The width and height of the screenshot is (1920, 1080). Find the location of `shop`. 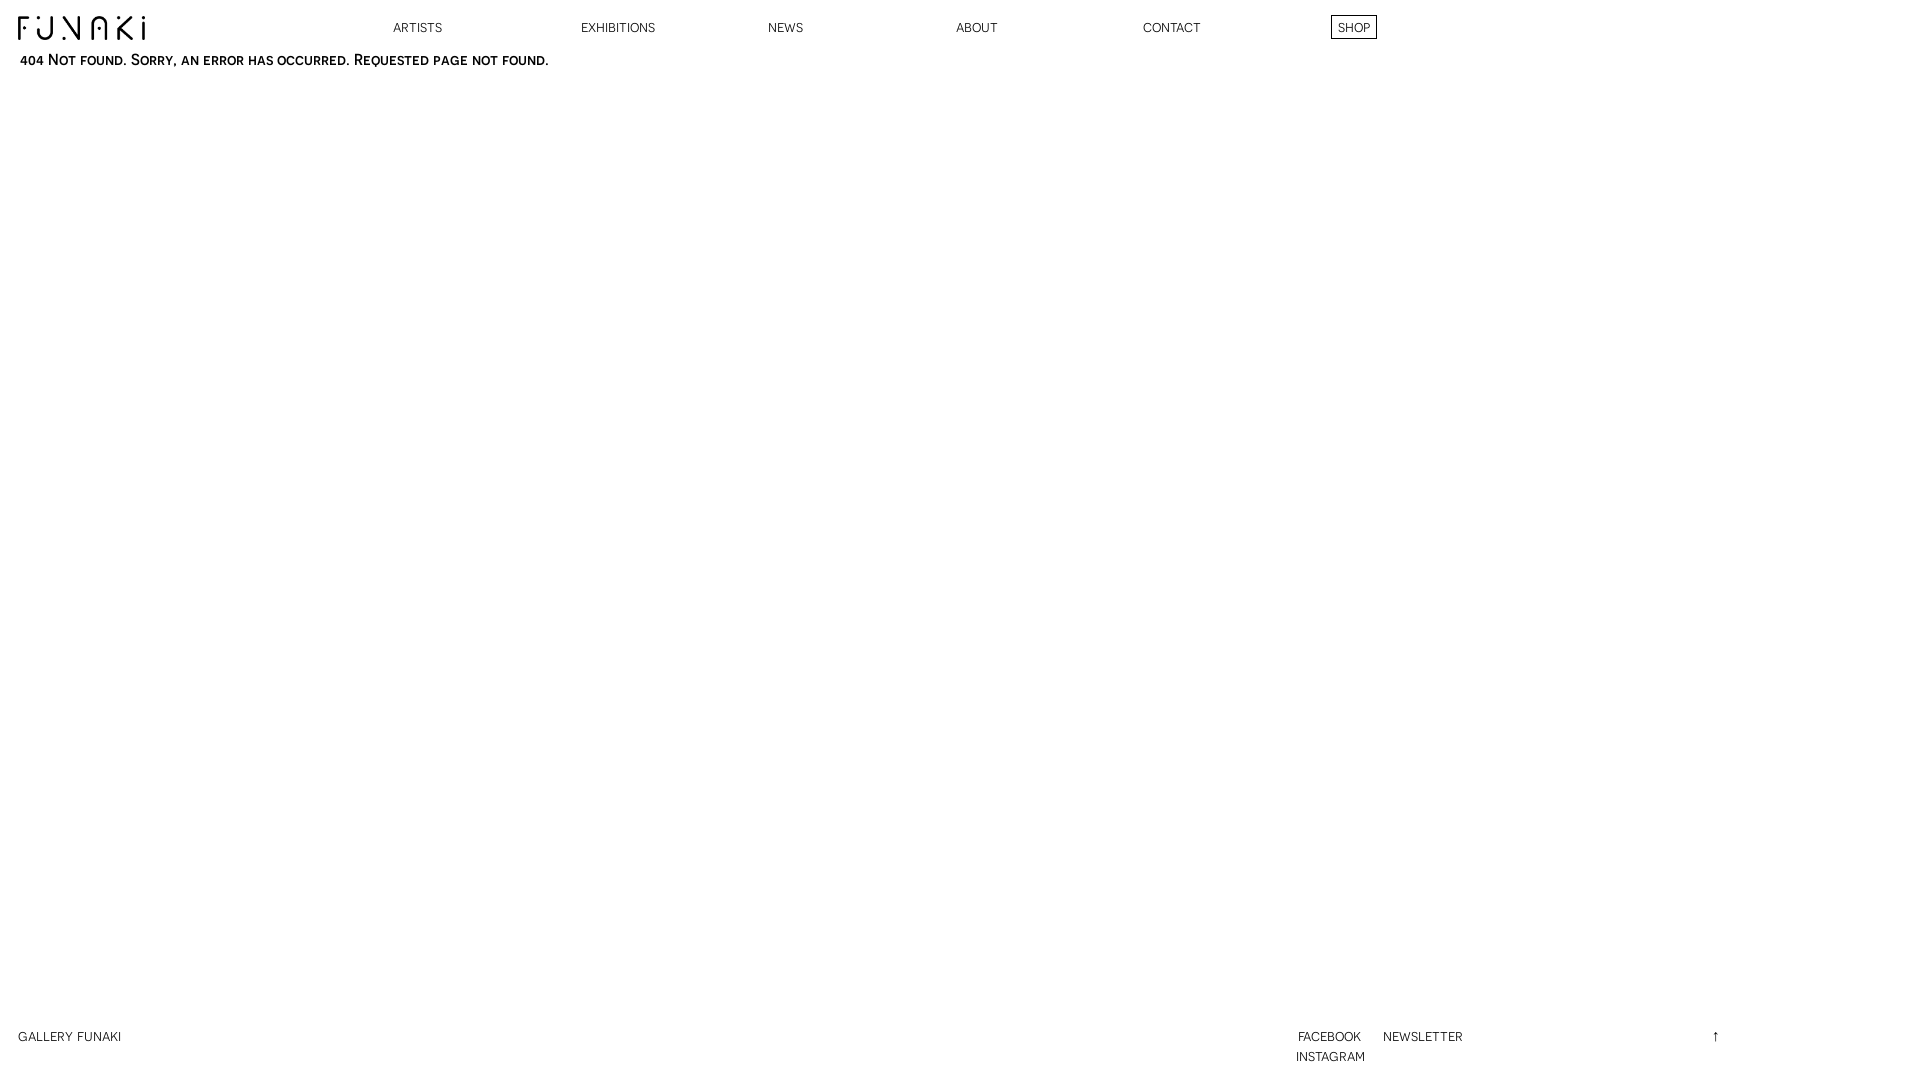

shop is located at coordinates (1353, 26).